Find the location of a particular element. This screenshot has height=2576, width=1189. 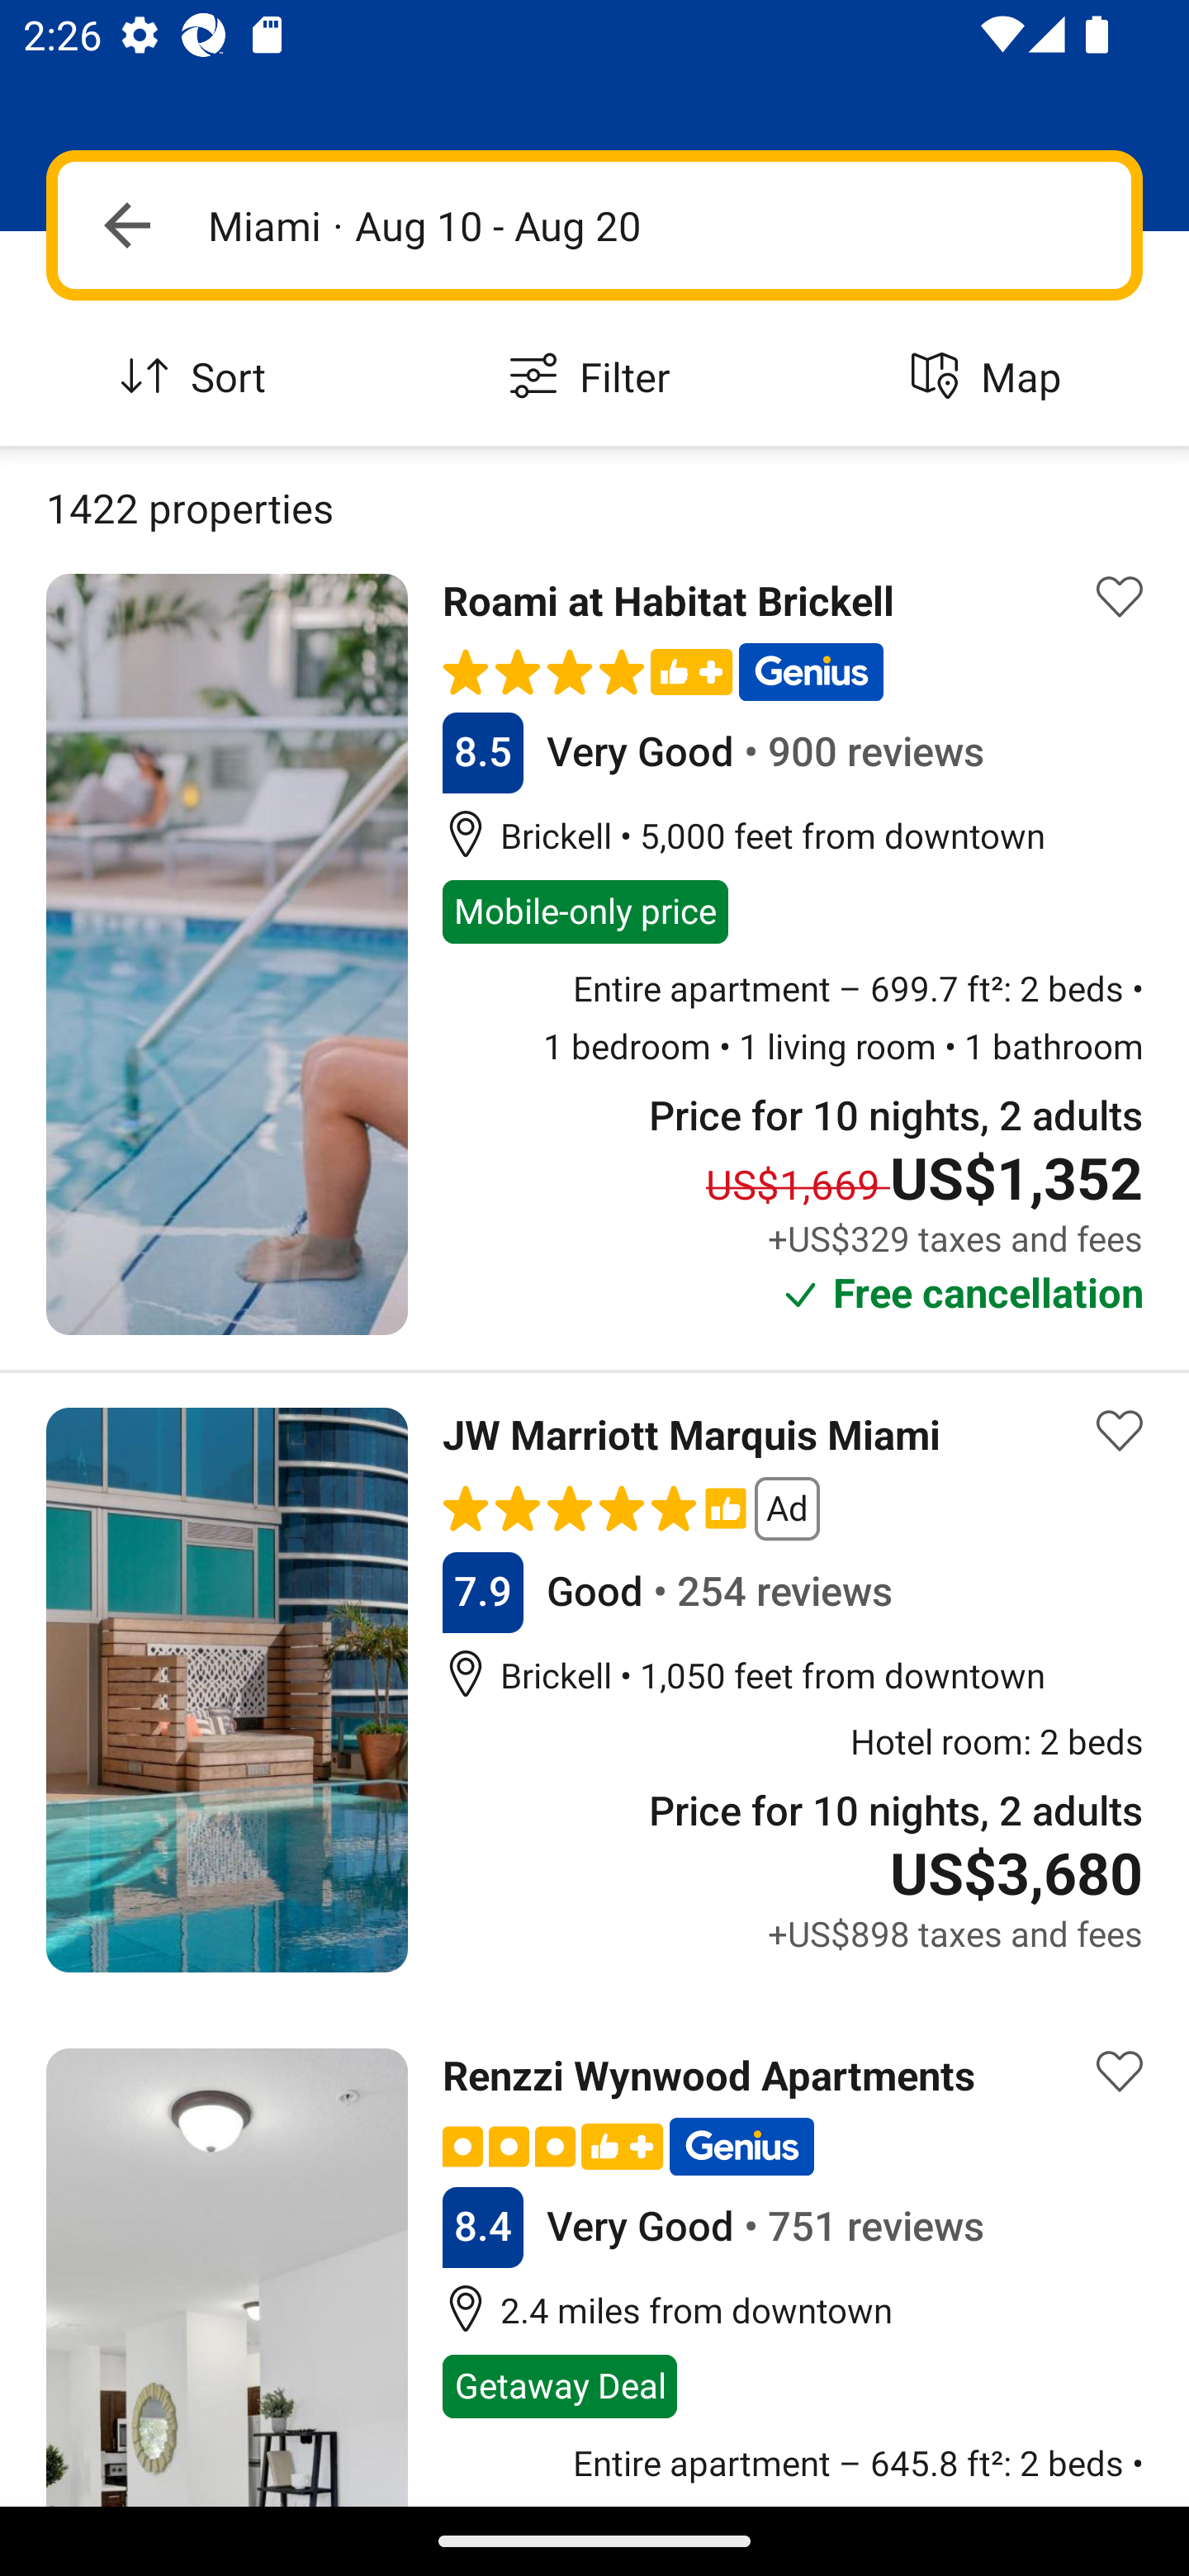

Navigate up Miami · Aug 10 - Aug 20 is located at coordinates (594, 225).